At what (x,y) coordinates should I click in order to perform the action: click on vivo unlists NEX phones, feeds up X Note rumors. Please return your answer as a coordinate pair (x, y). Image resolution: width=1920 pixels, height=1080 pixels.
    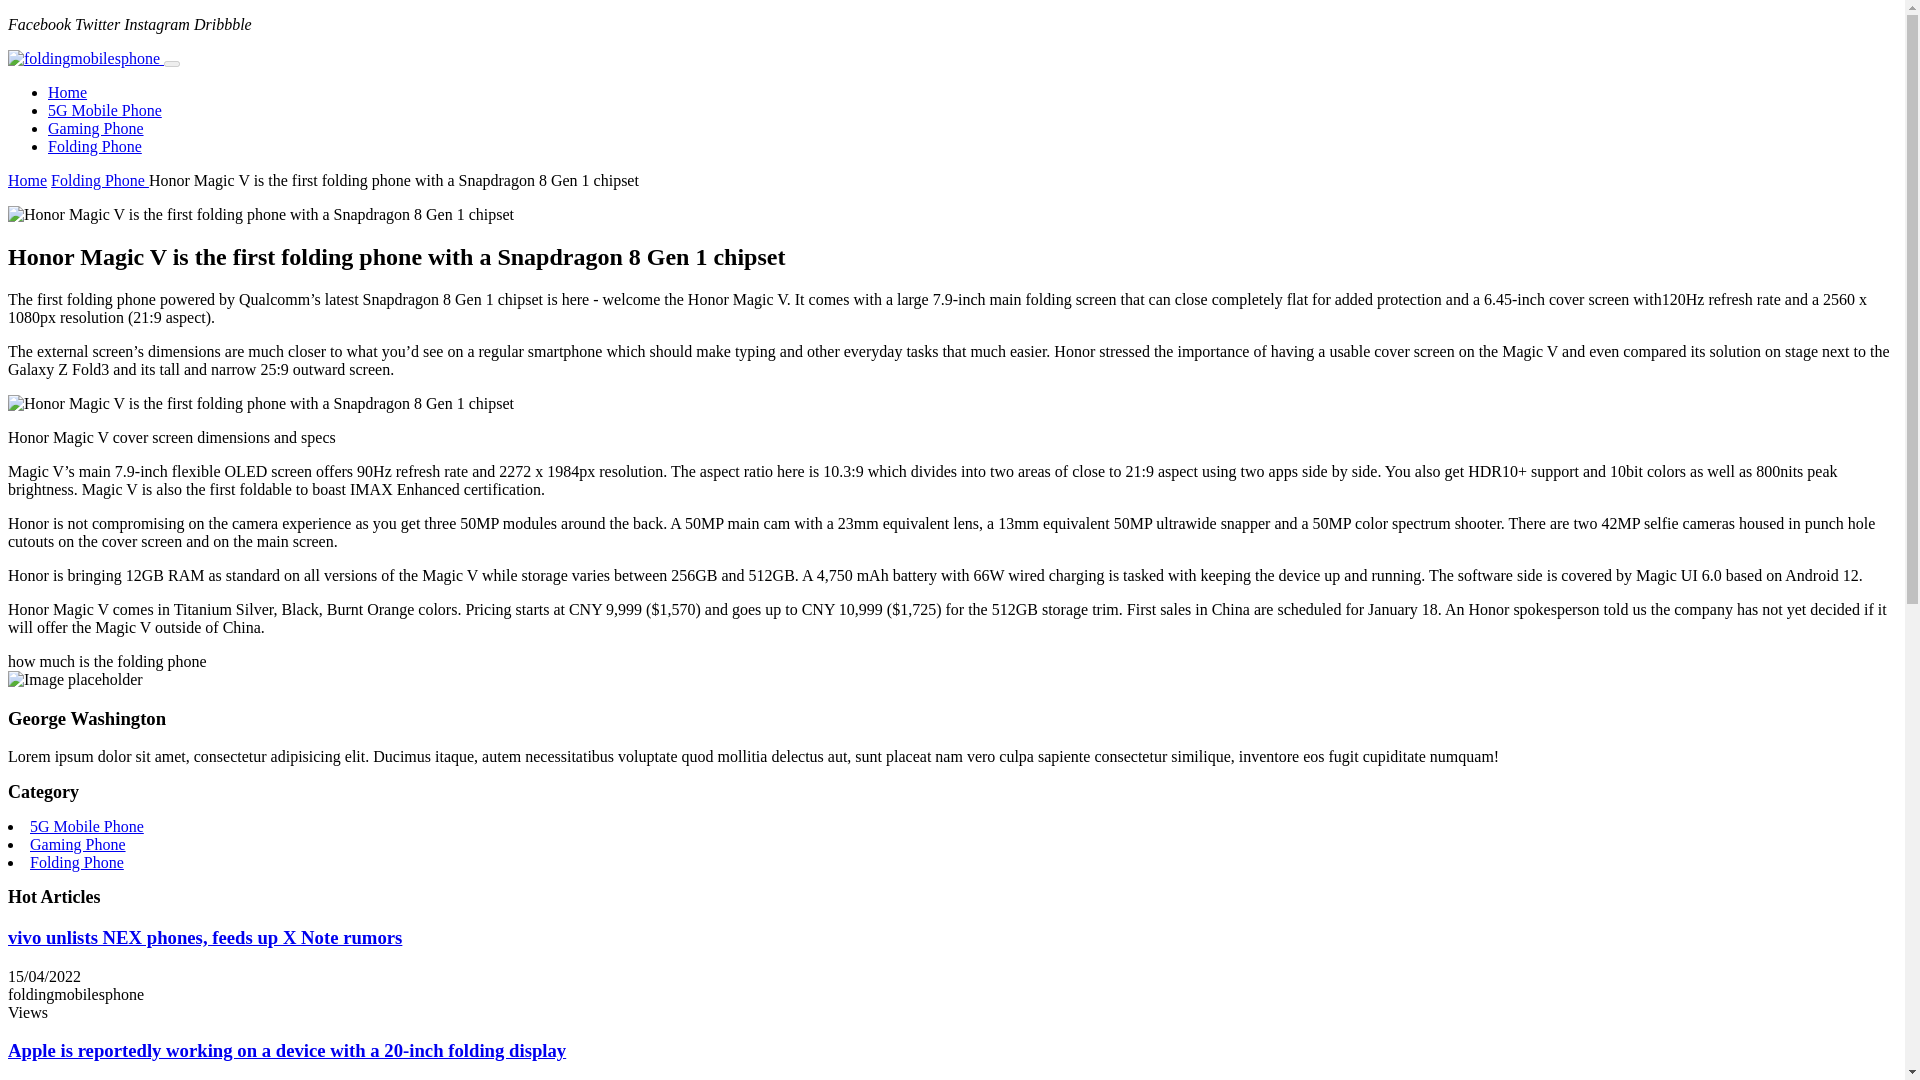
    Looking at the image, I should click on (204, 937).